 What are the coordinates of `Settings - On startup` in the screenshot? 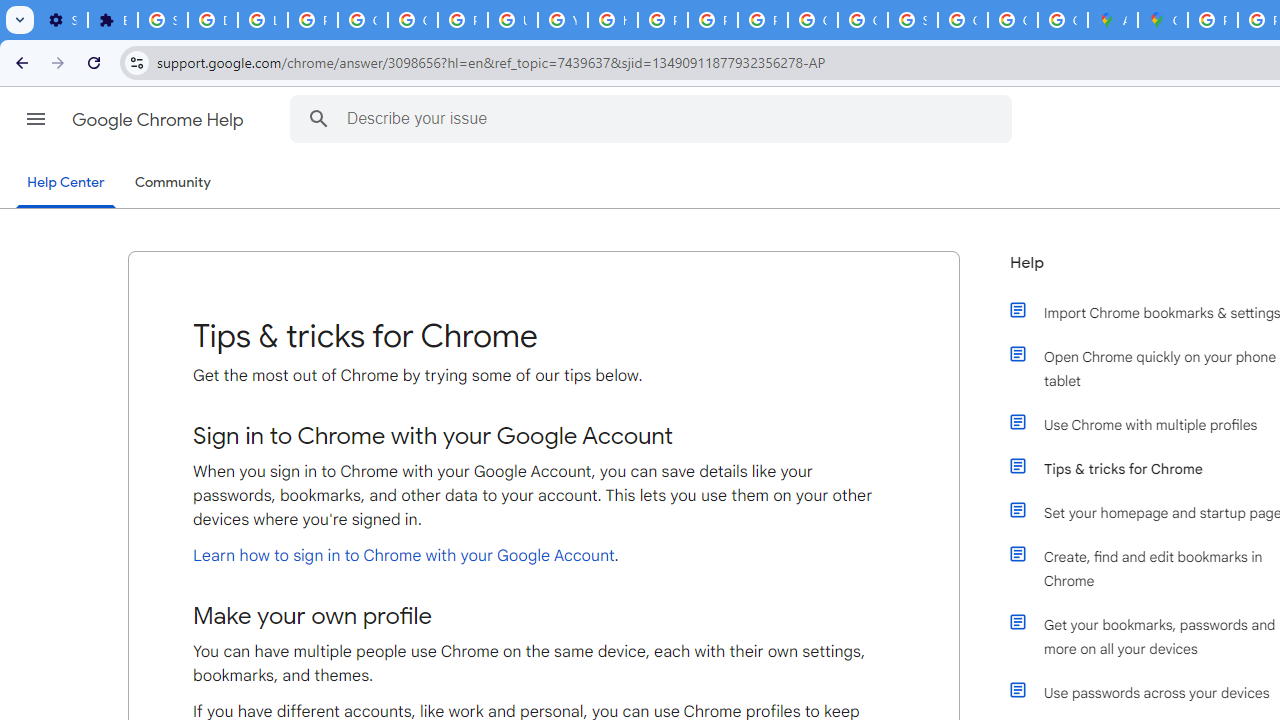 It's located at (62, 20).